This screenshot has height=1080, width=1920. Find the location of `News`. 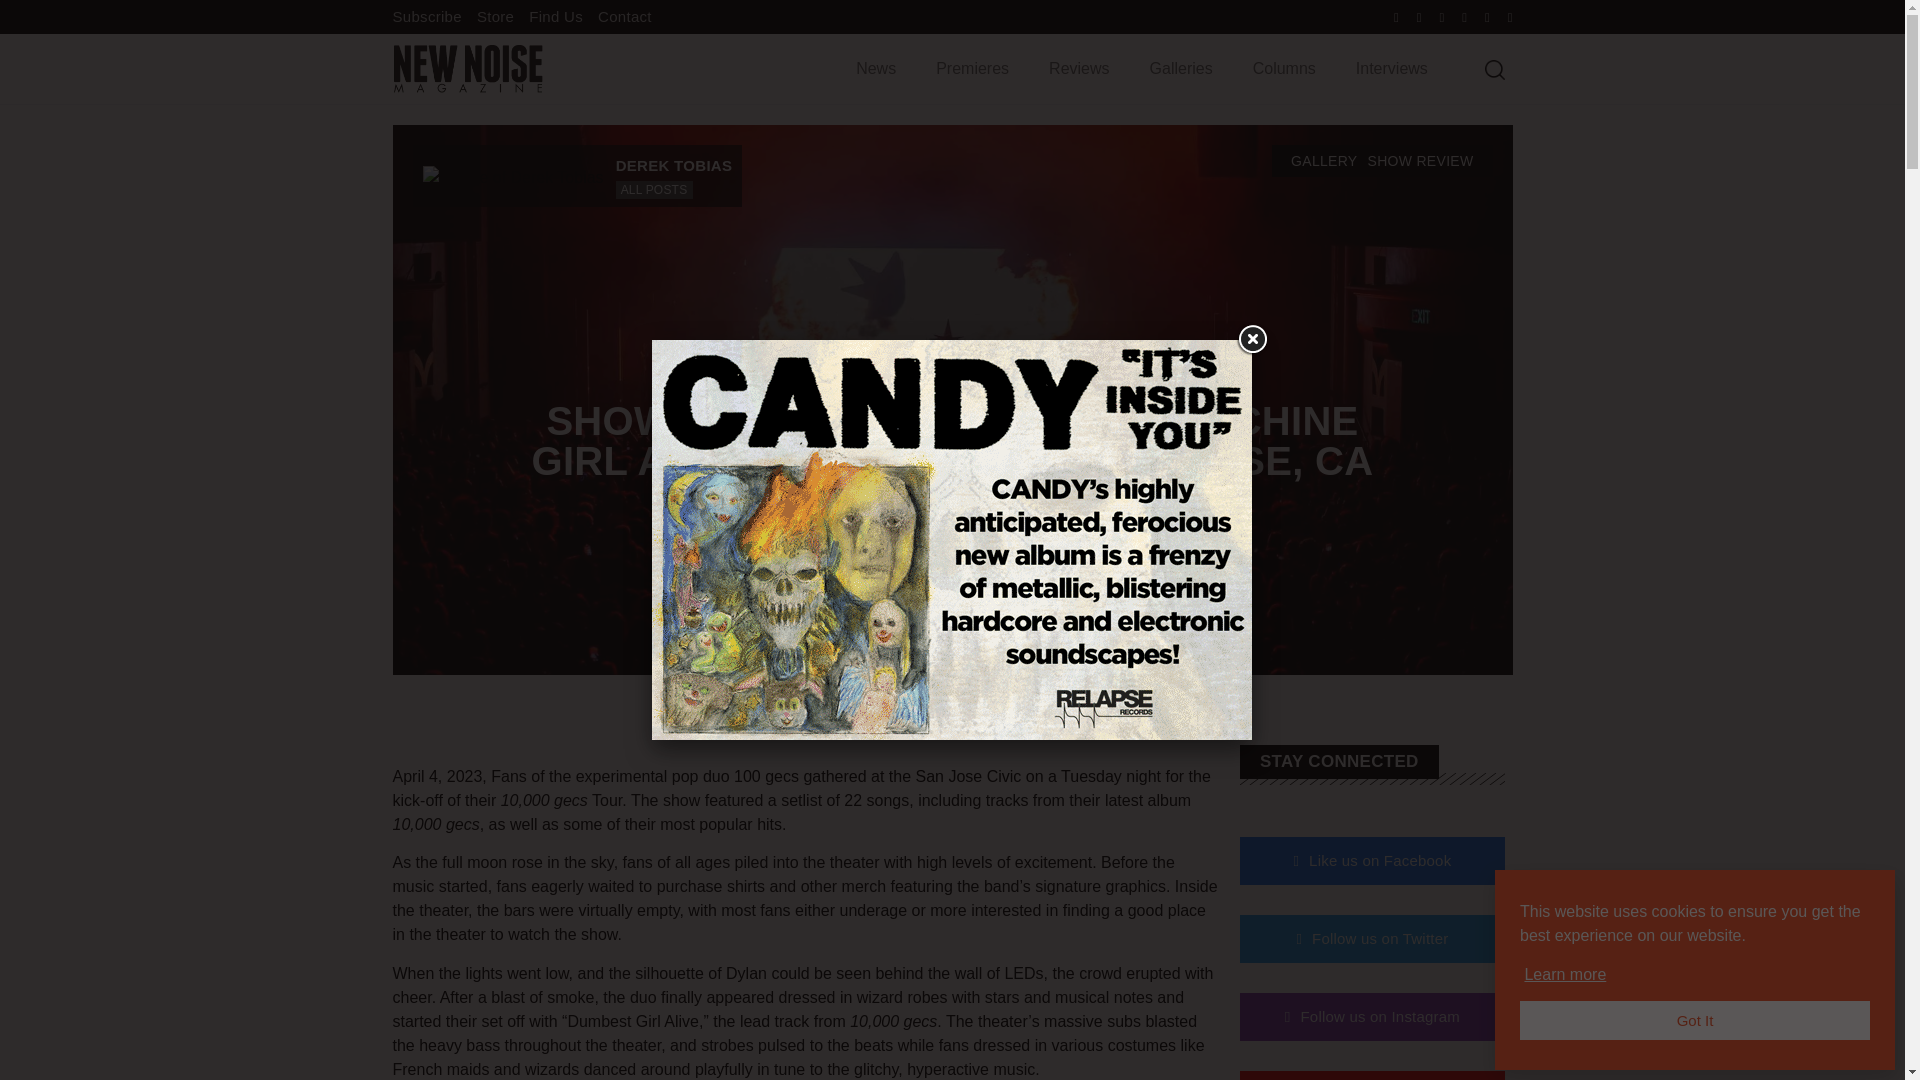

News is located at coordinates (875, 68).